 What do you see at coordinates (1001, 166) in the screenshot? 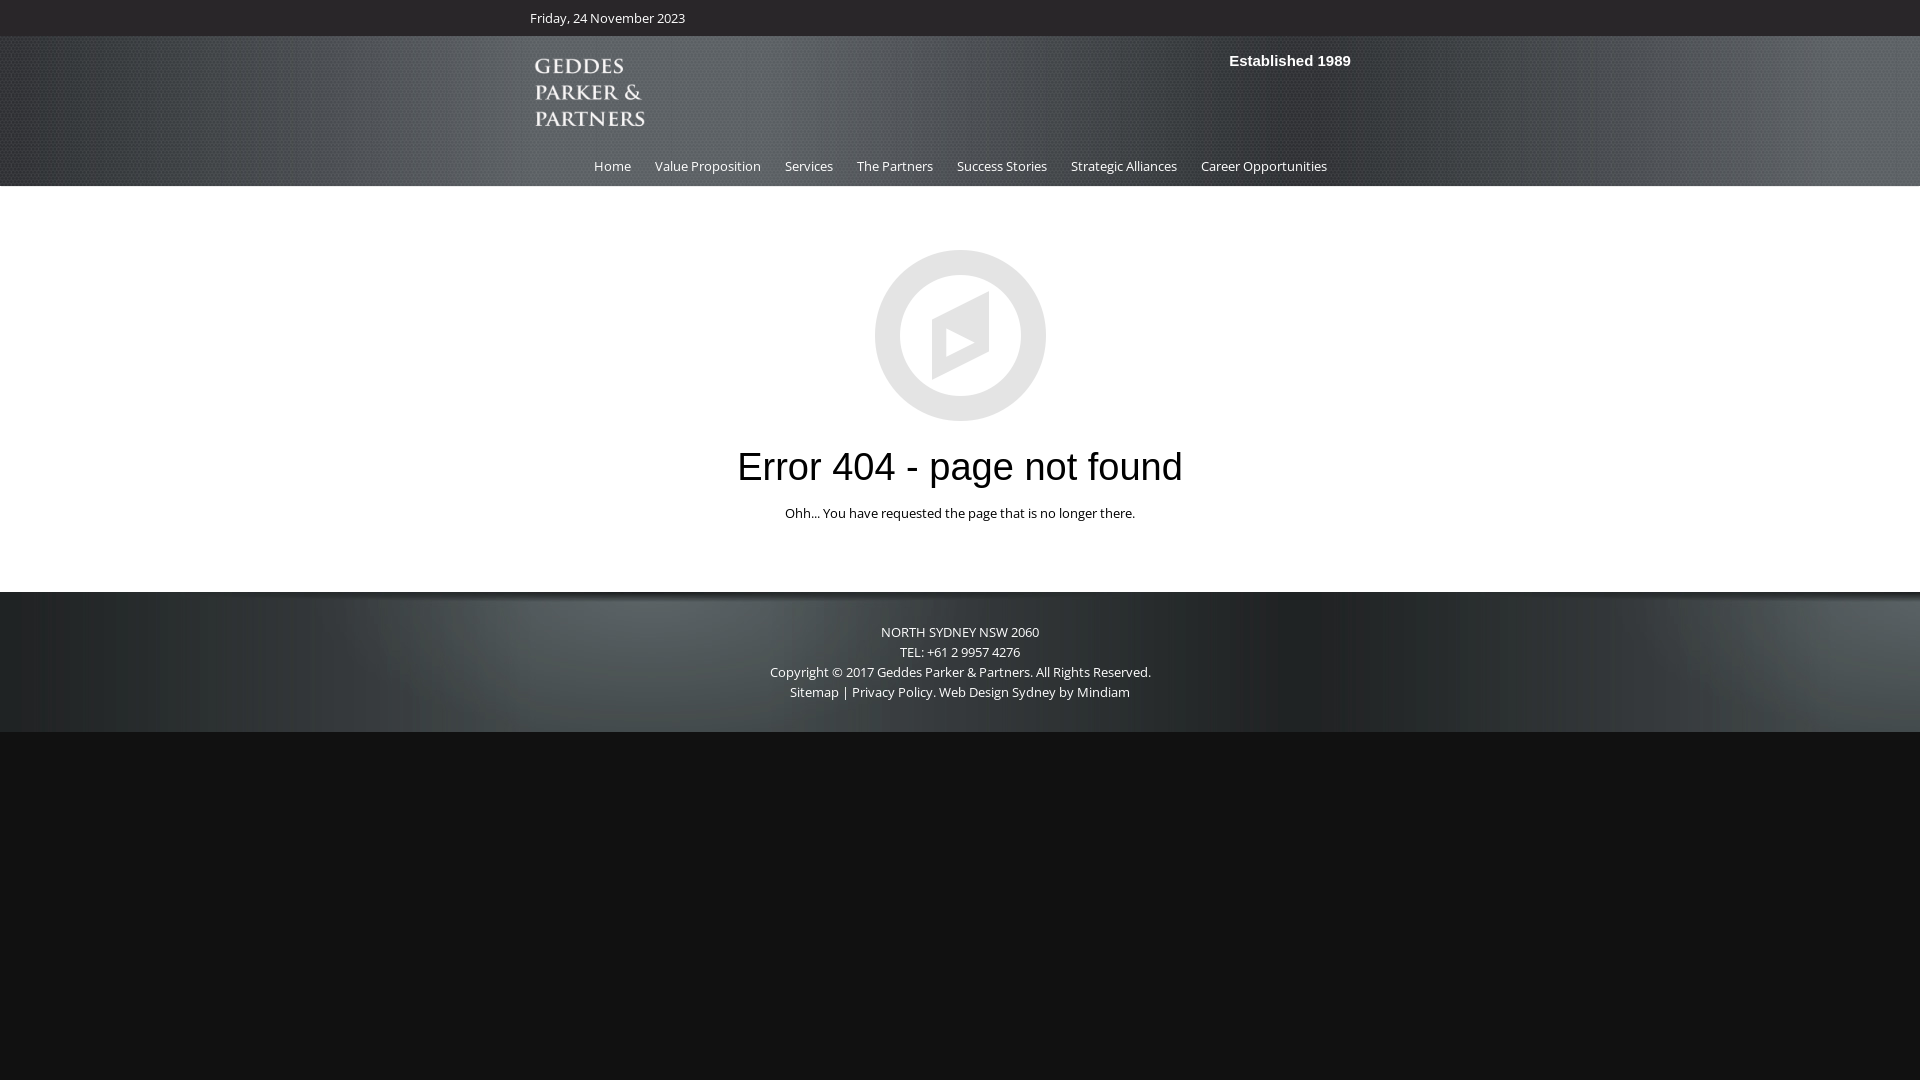
I see `Success Stories` at bounding box center [1001, 166].